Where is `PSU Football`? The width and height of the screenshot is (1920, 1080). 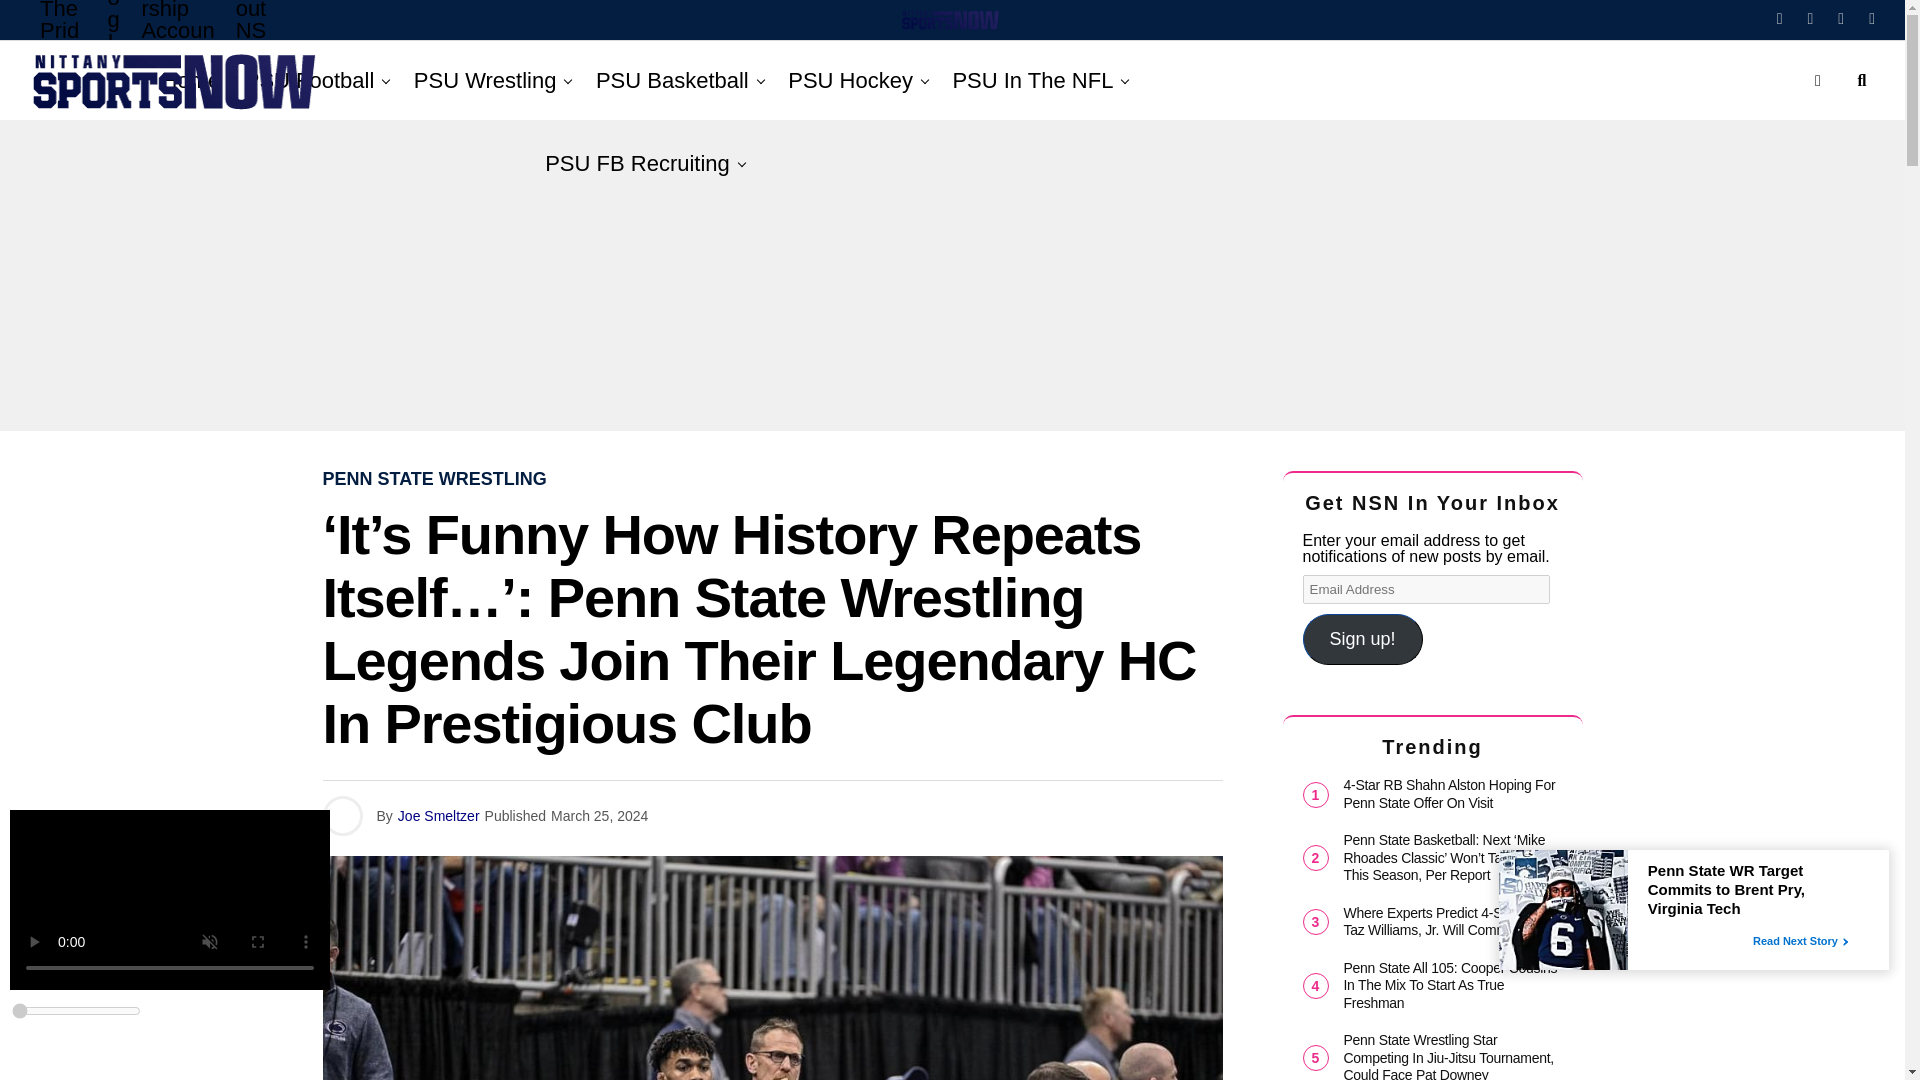 PSU Football is located at coordinates (310, 80).